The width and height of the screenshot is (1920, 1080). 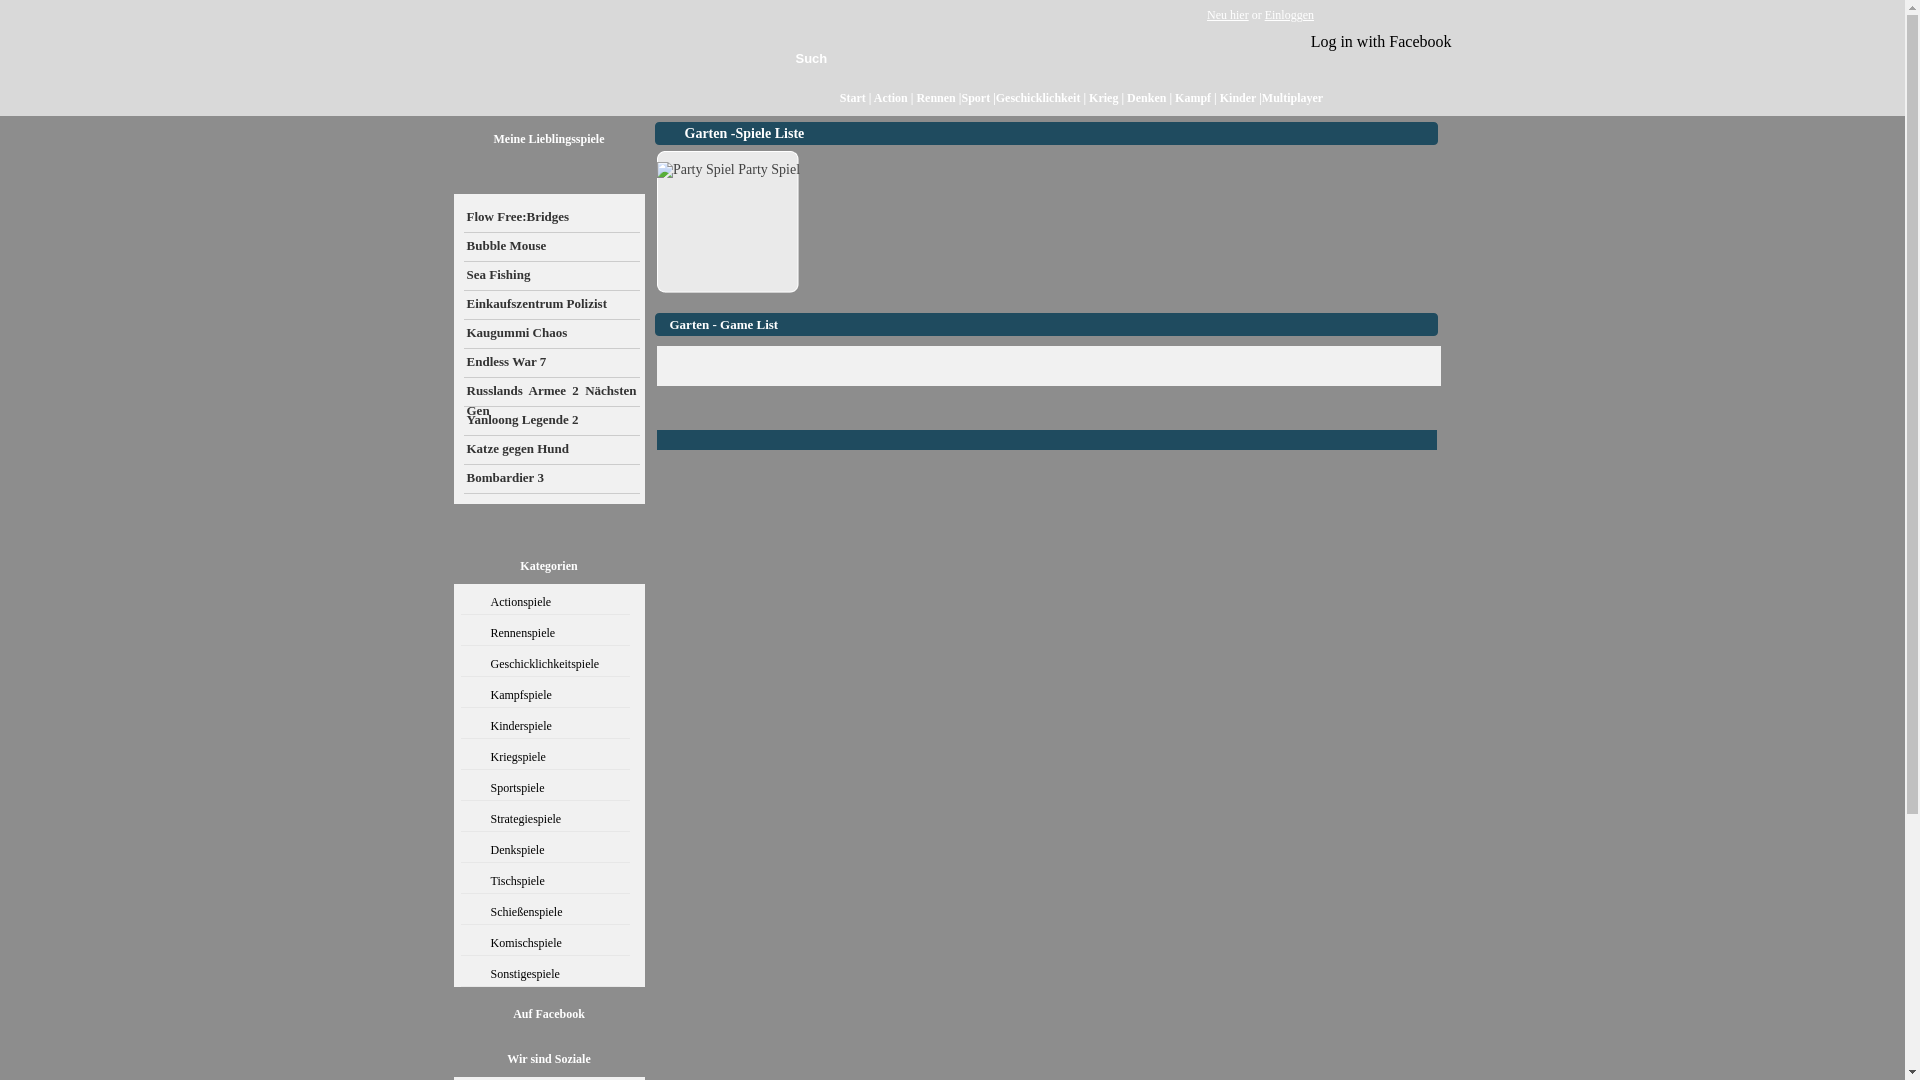 I want to click on Strategiespiele, so click(x=544, y=822).